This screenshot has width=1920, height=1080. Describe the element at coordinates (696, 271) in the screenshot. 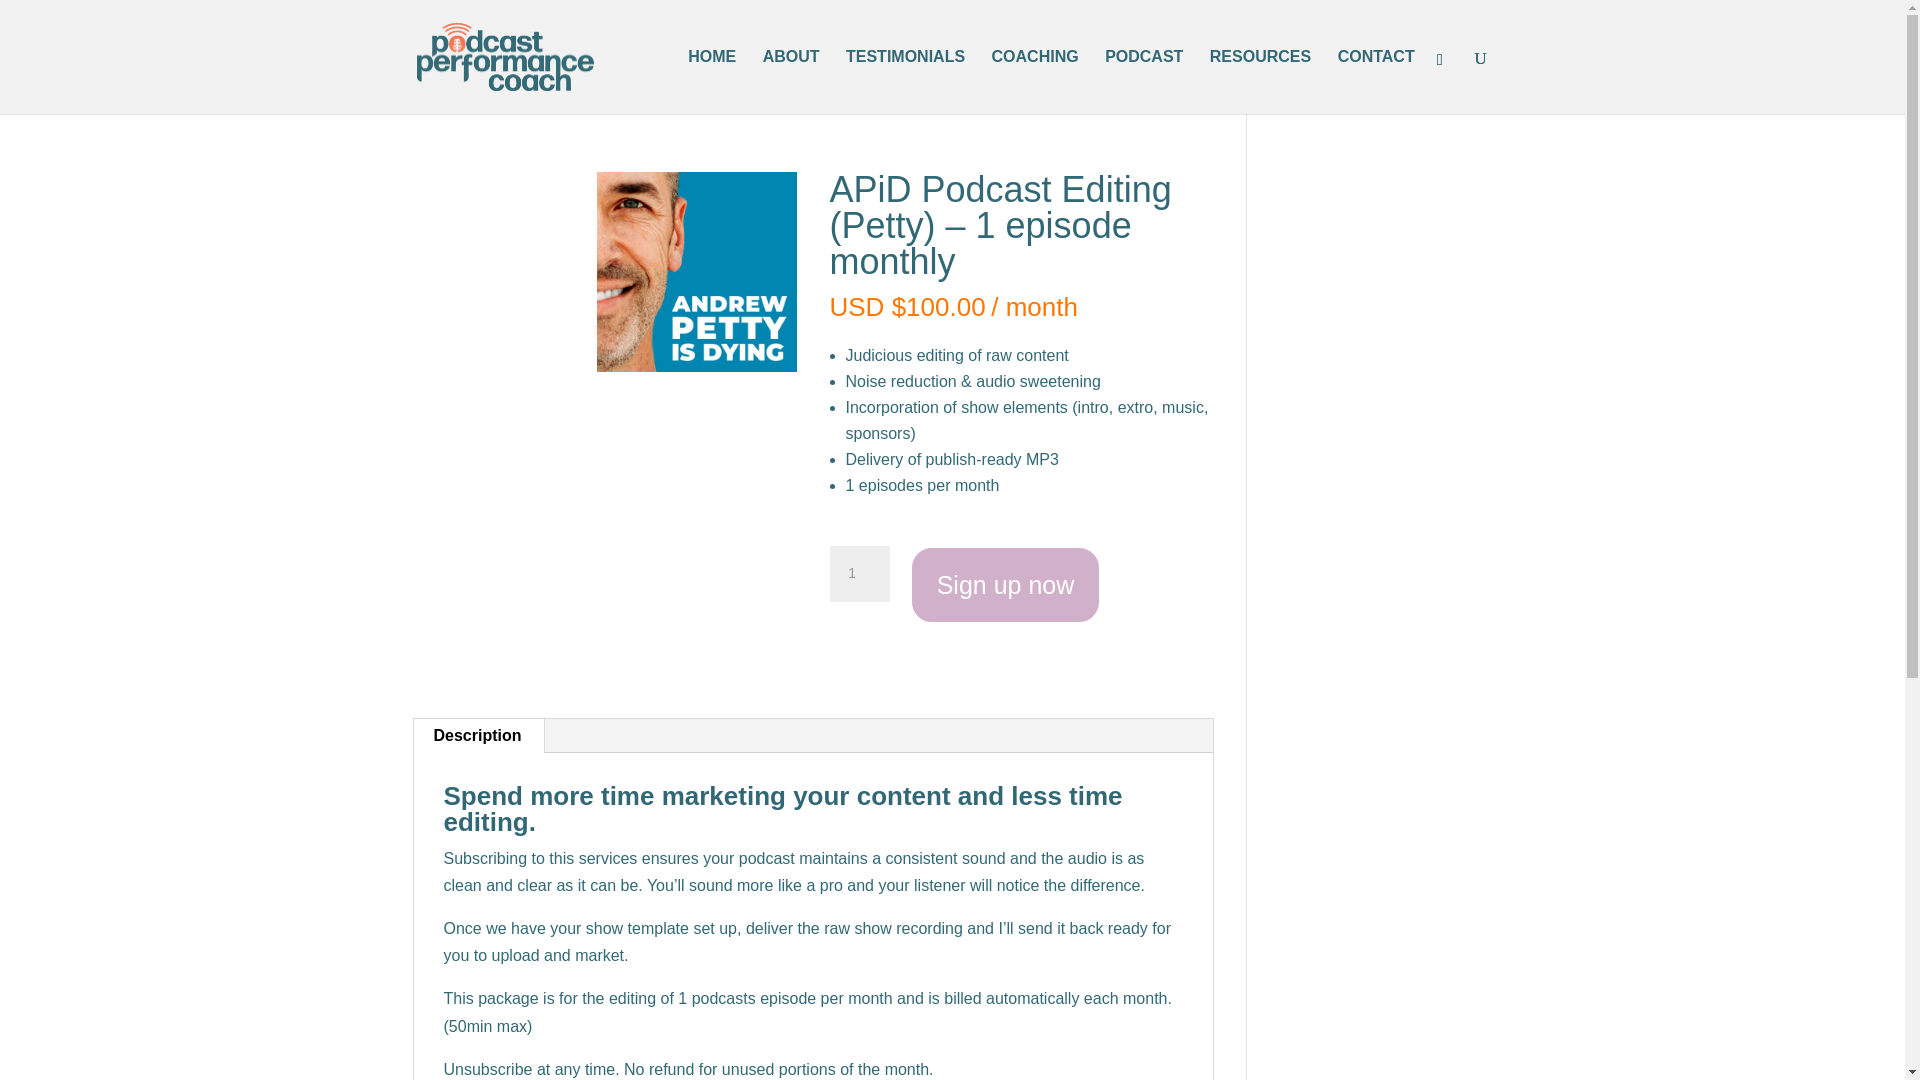

I see `Podcast Cover` at that location.